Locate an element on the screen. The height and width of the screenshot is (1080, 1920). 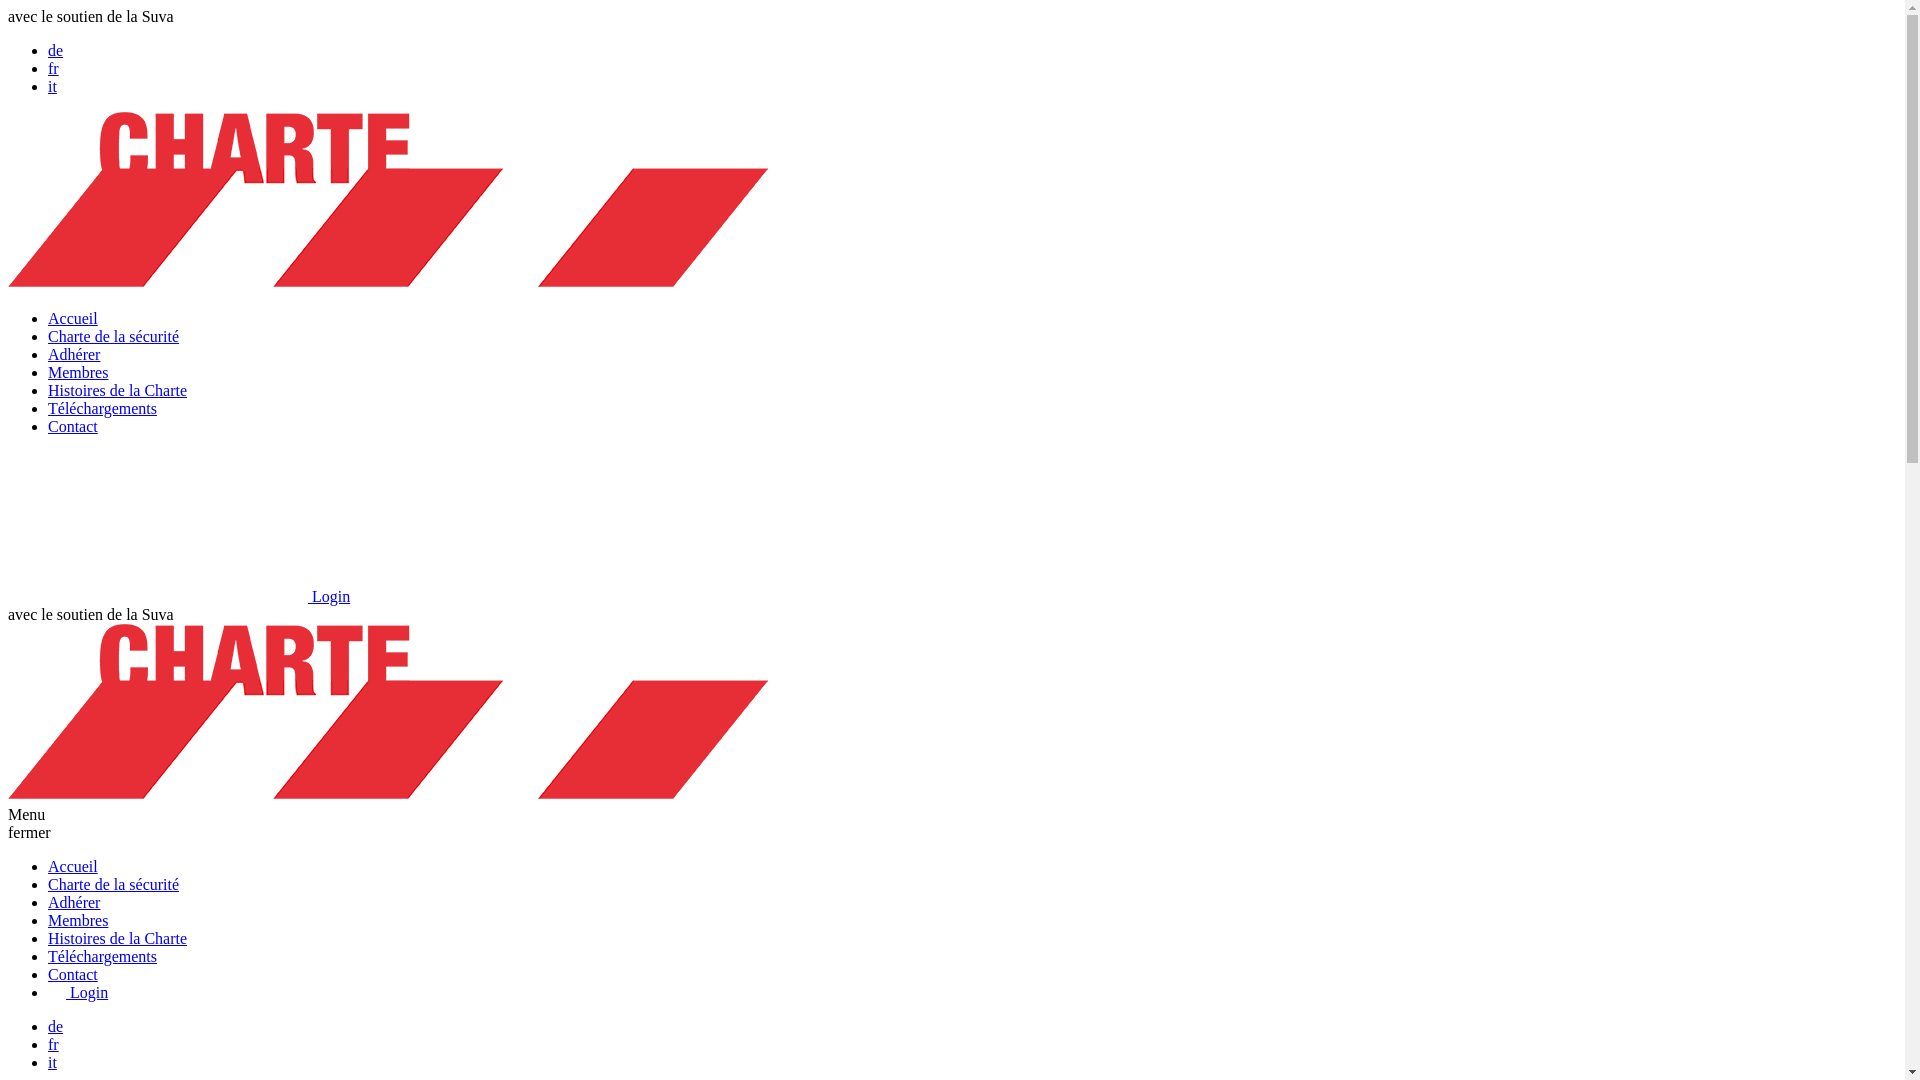
Membres is located at coordinates (78, 372).